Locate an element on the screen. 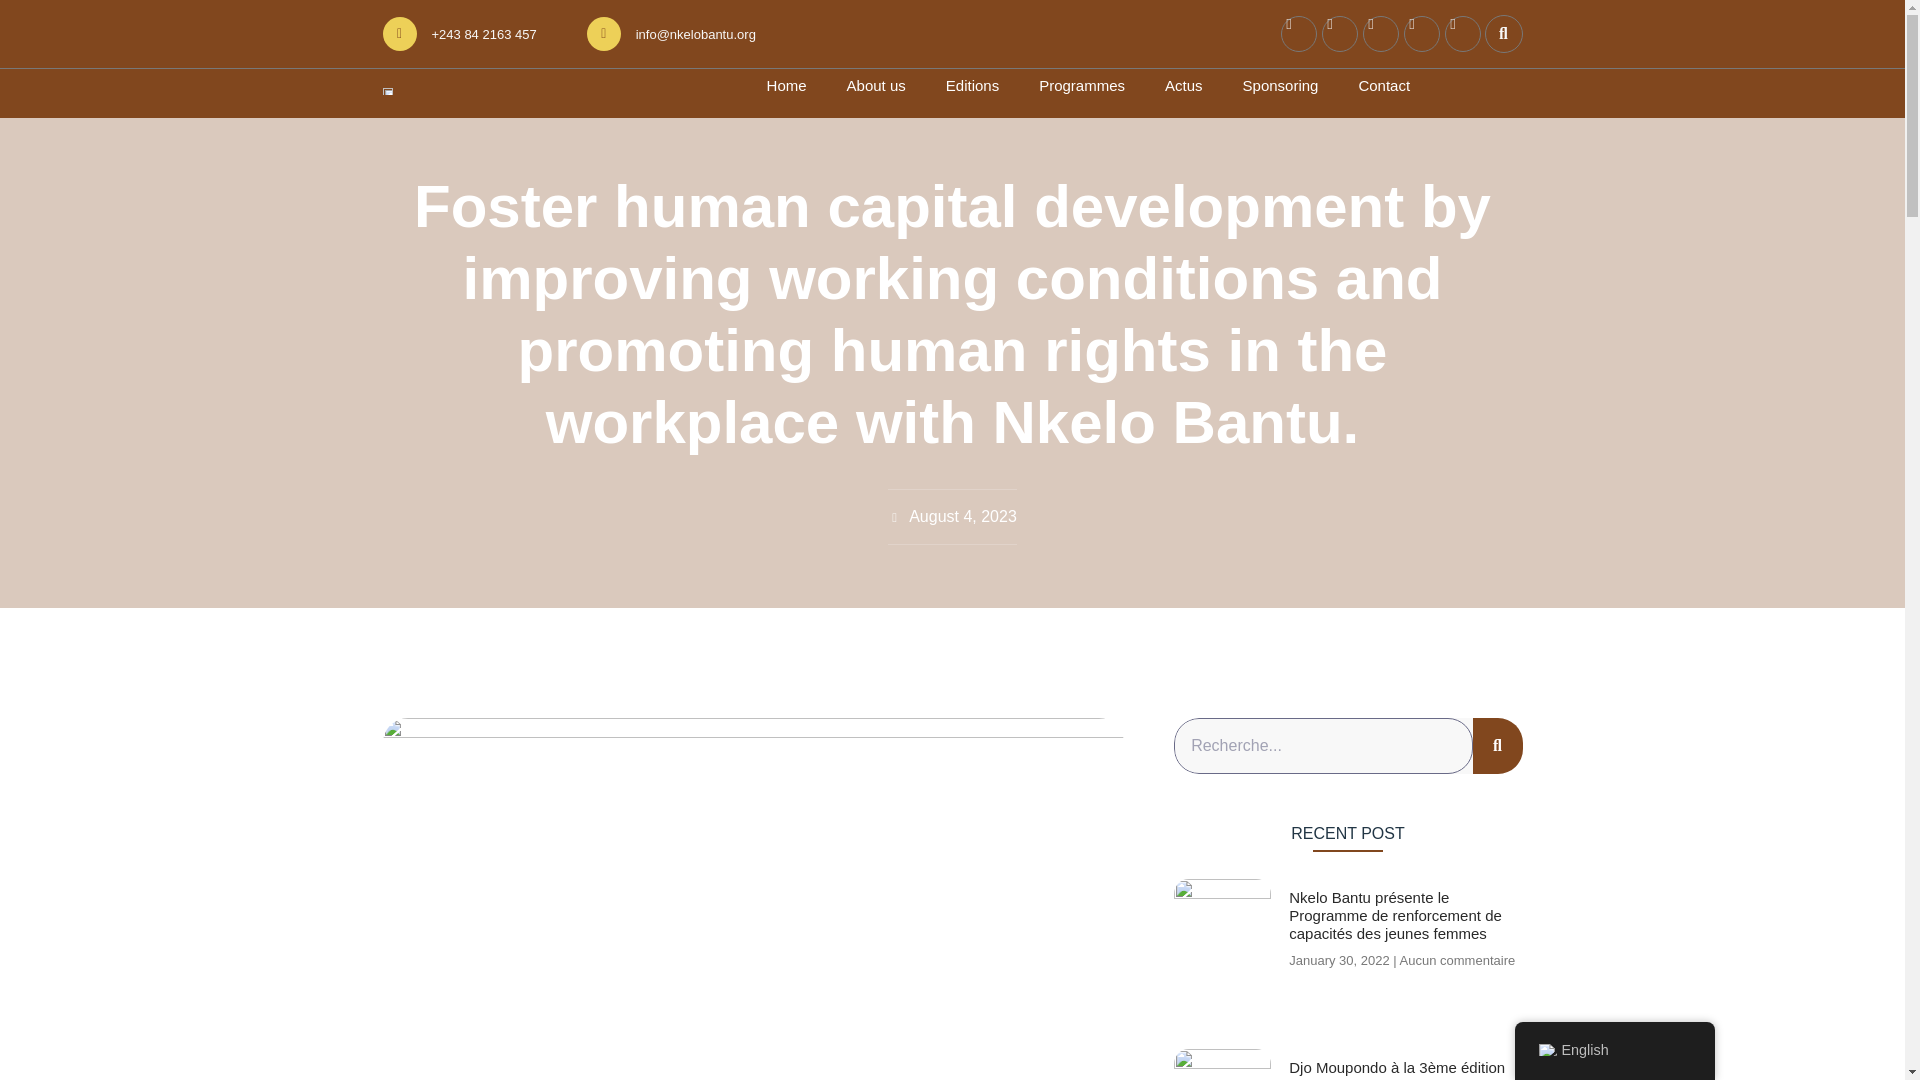  English is located at coordinates (1546, 1050).